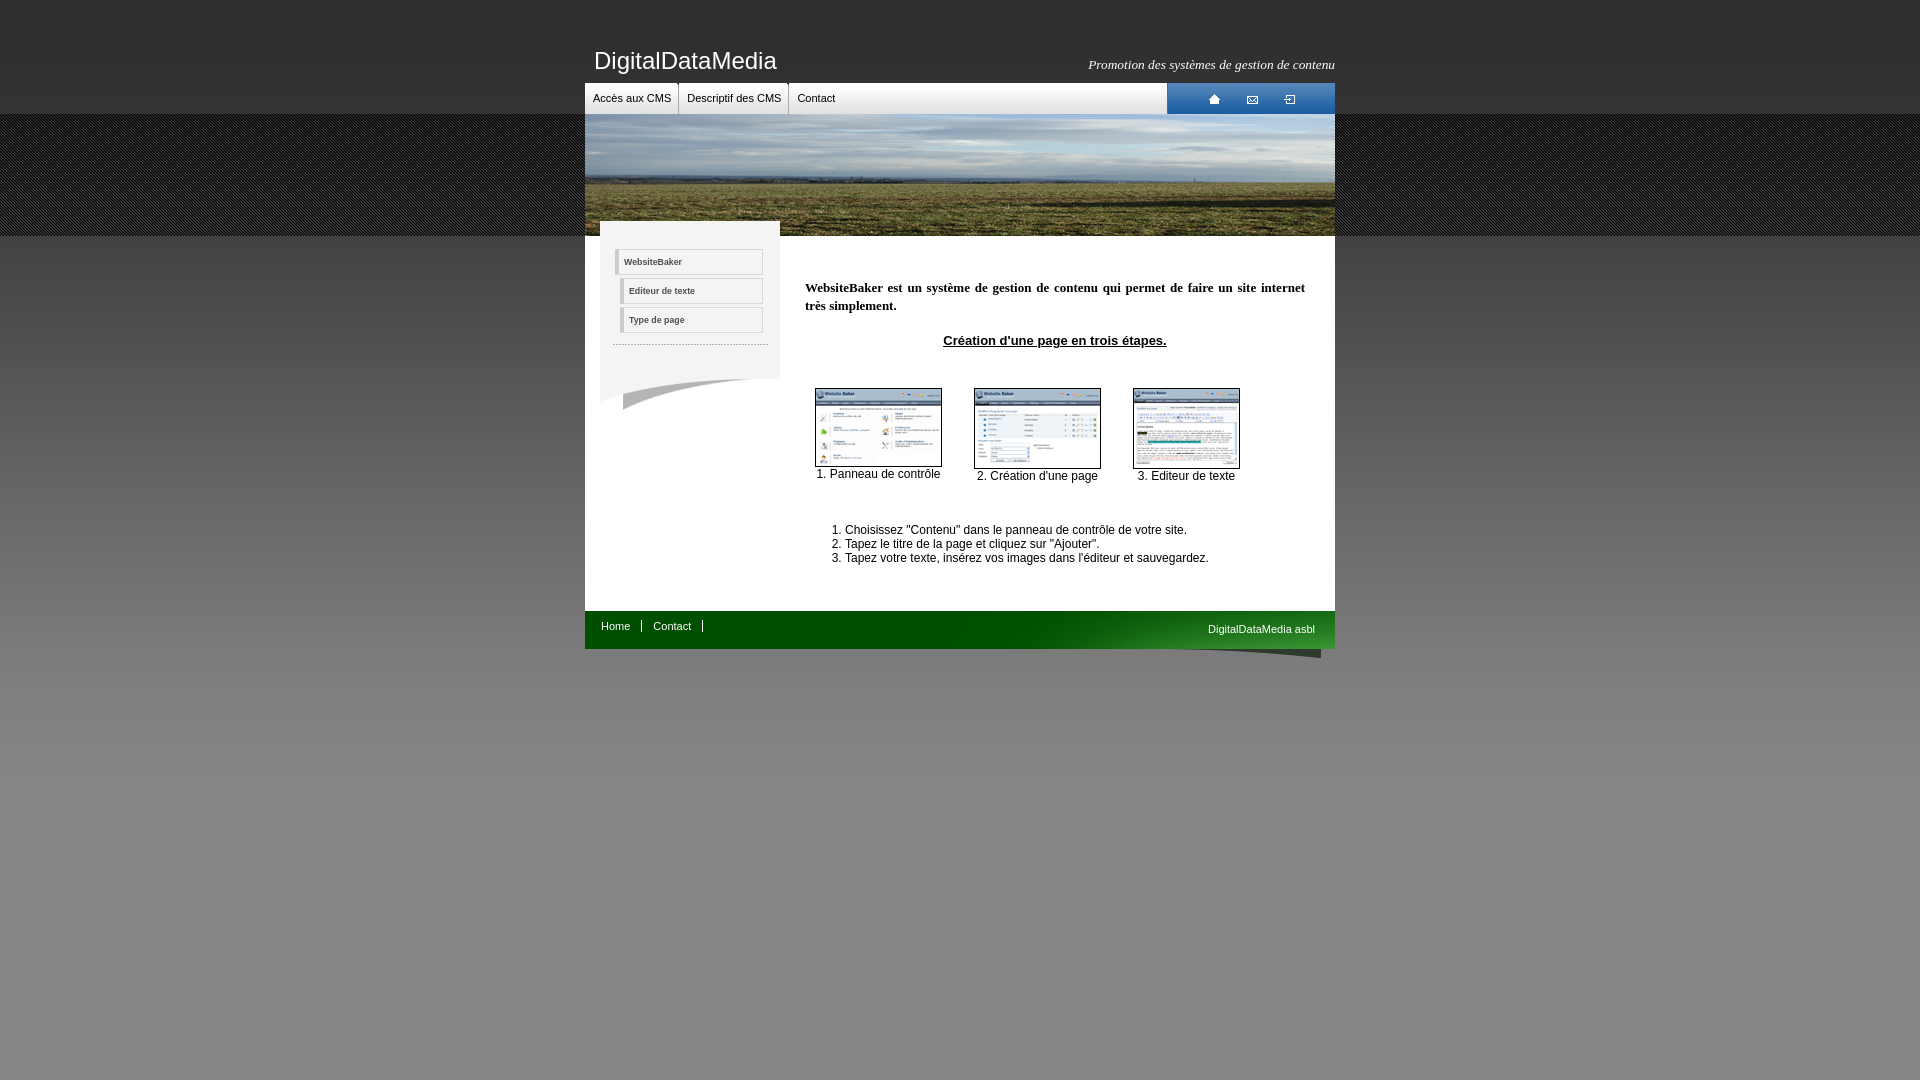  What do you see at coordinates (692, 320) in the screenshot?
I see `Type de page` at bounding box center [692, 320].